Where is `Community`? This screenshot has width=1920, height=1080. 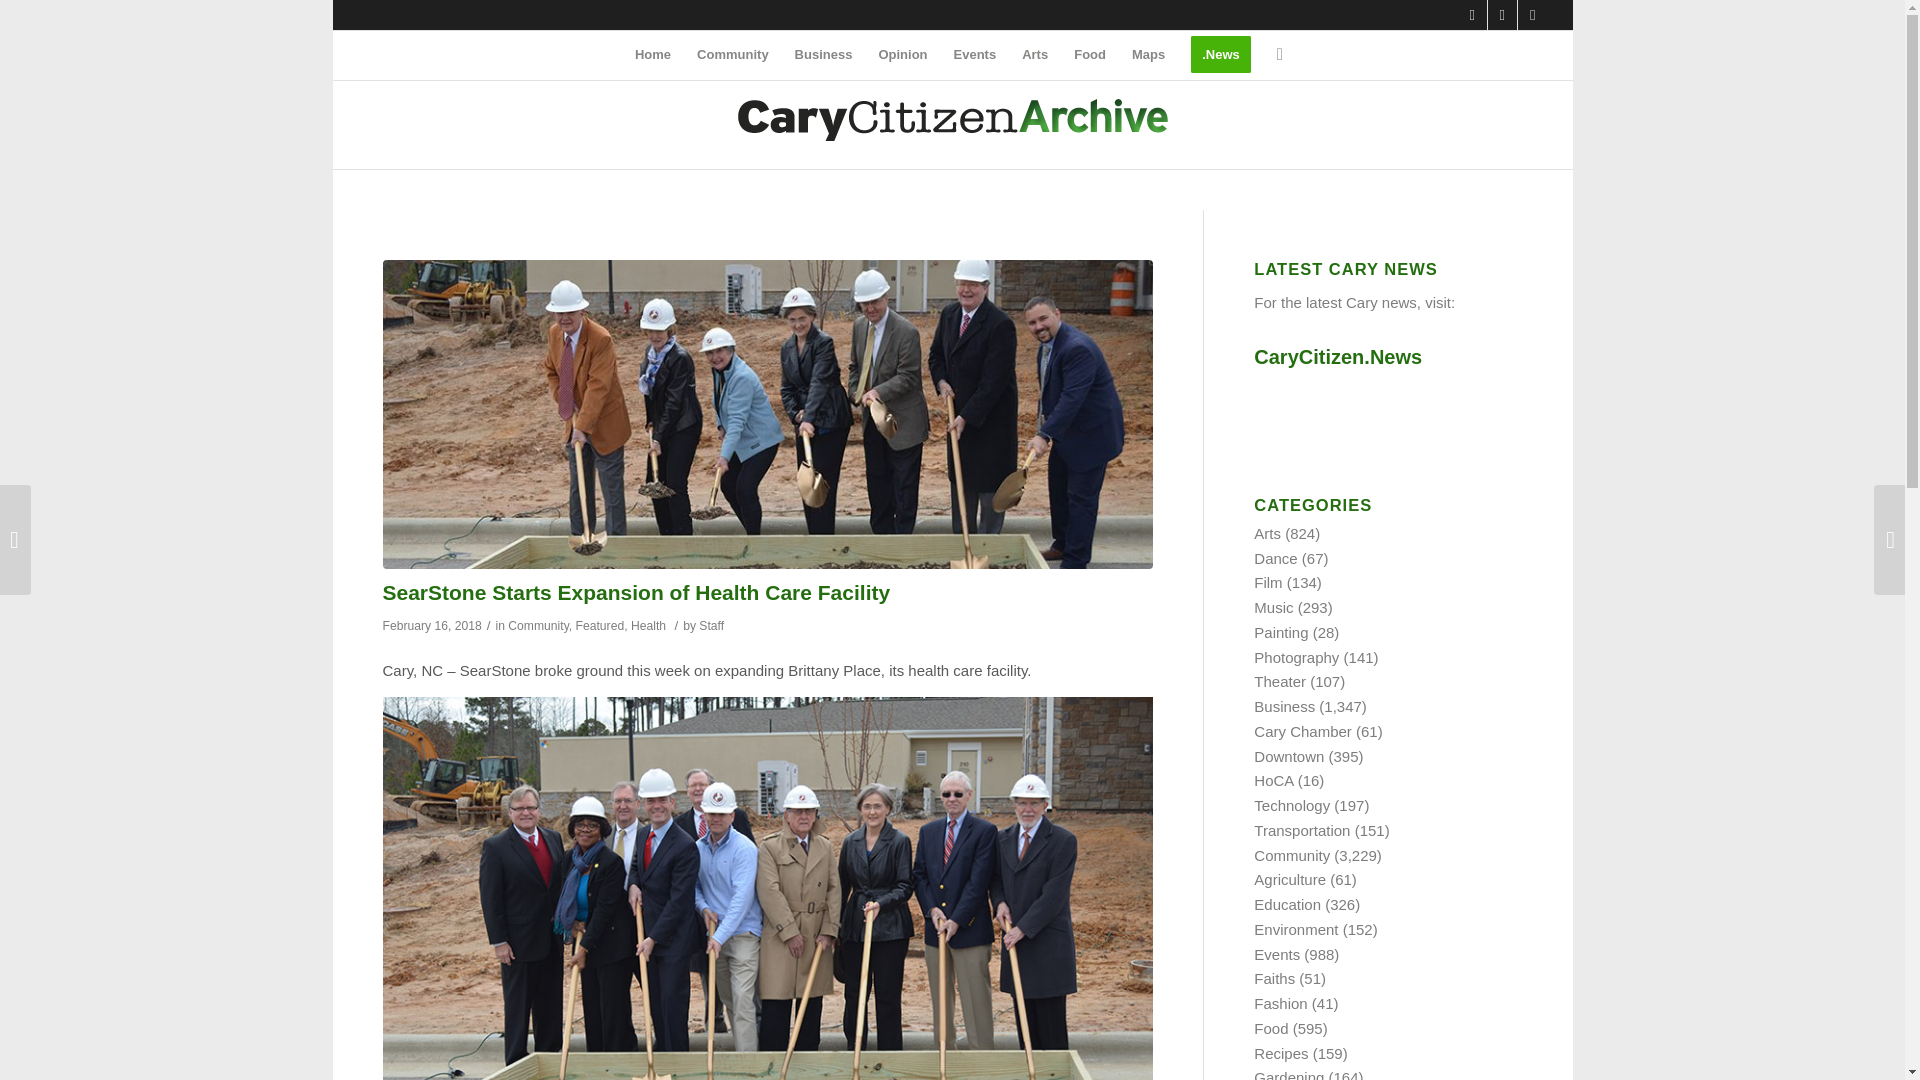
Community is located at coordinates (538, 625).